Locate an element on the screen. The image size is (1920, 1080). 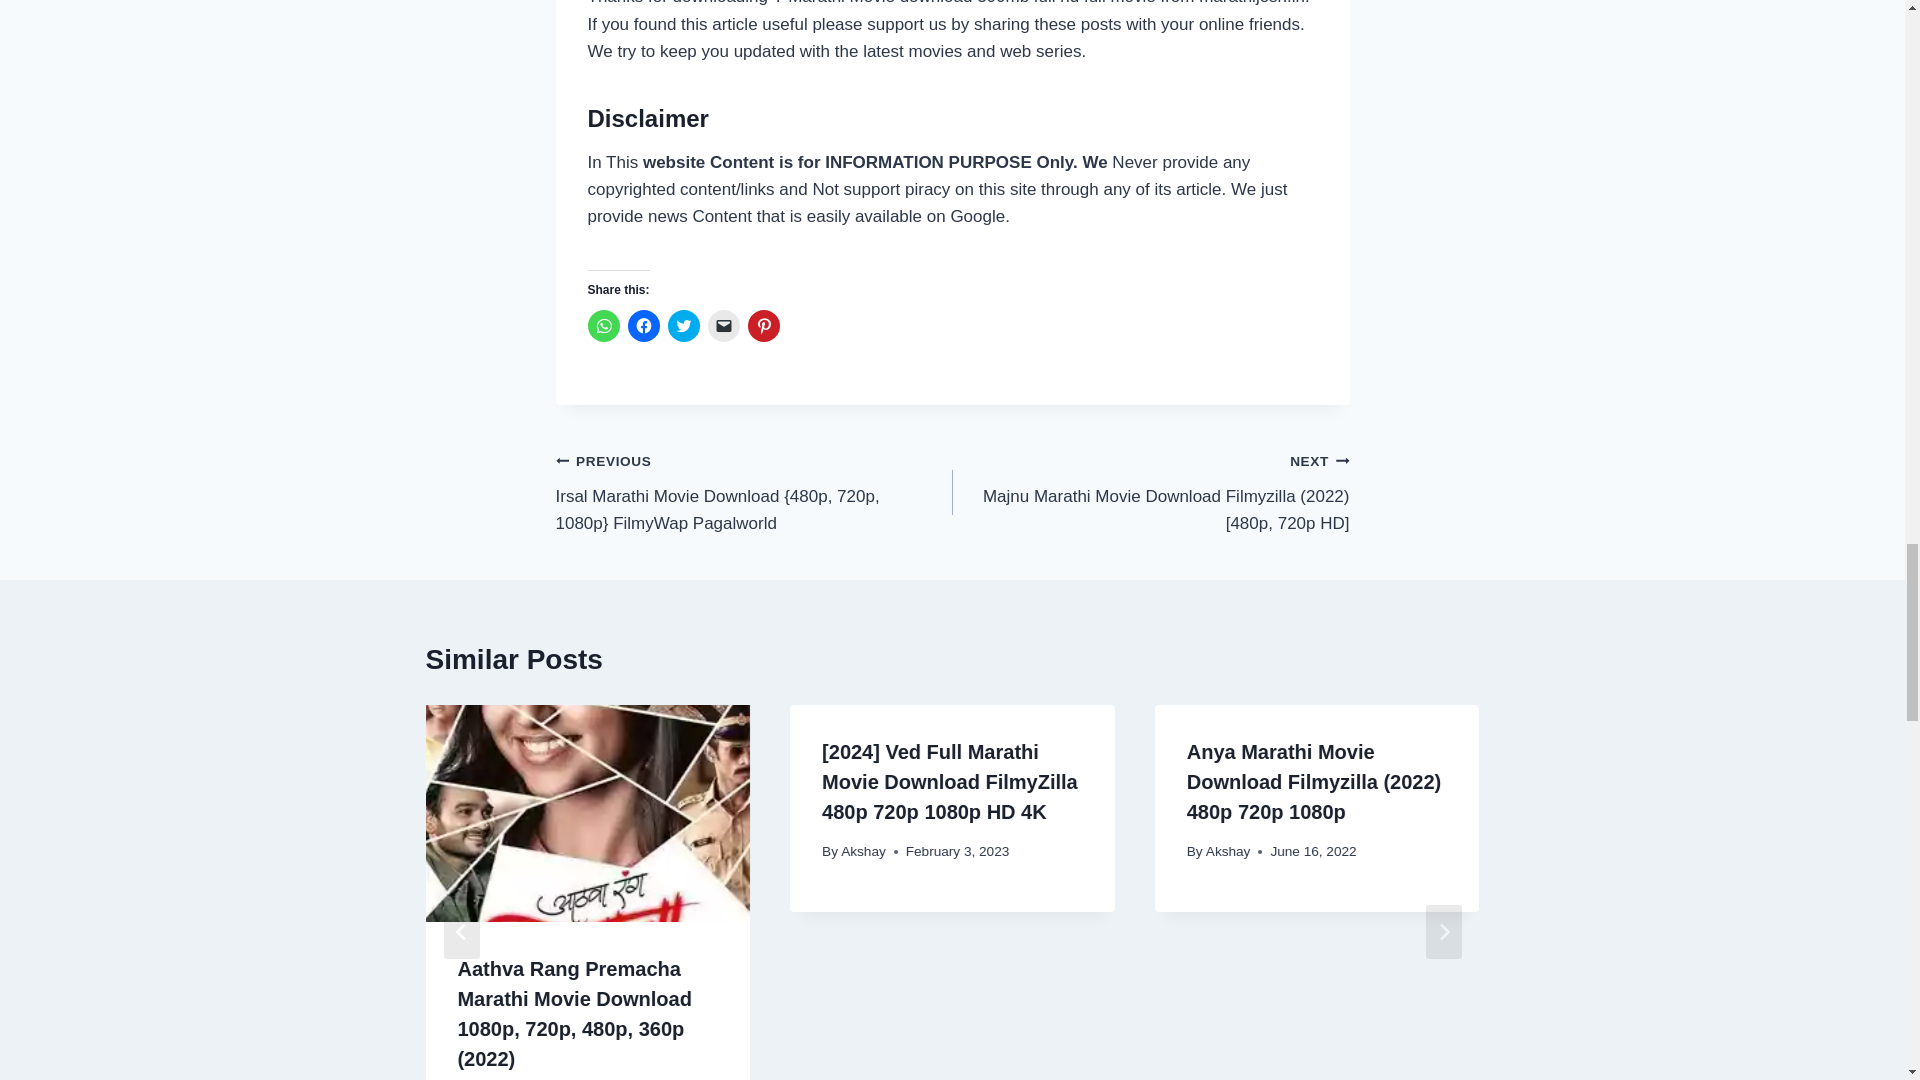
Click to share on WhatsApp is located at coordinates (604, 326).